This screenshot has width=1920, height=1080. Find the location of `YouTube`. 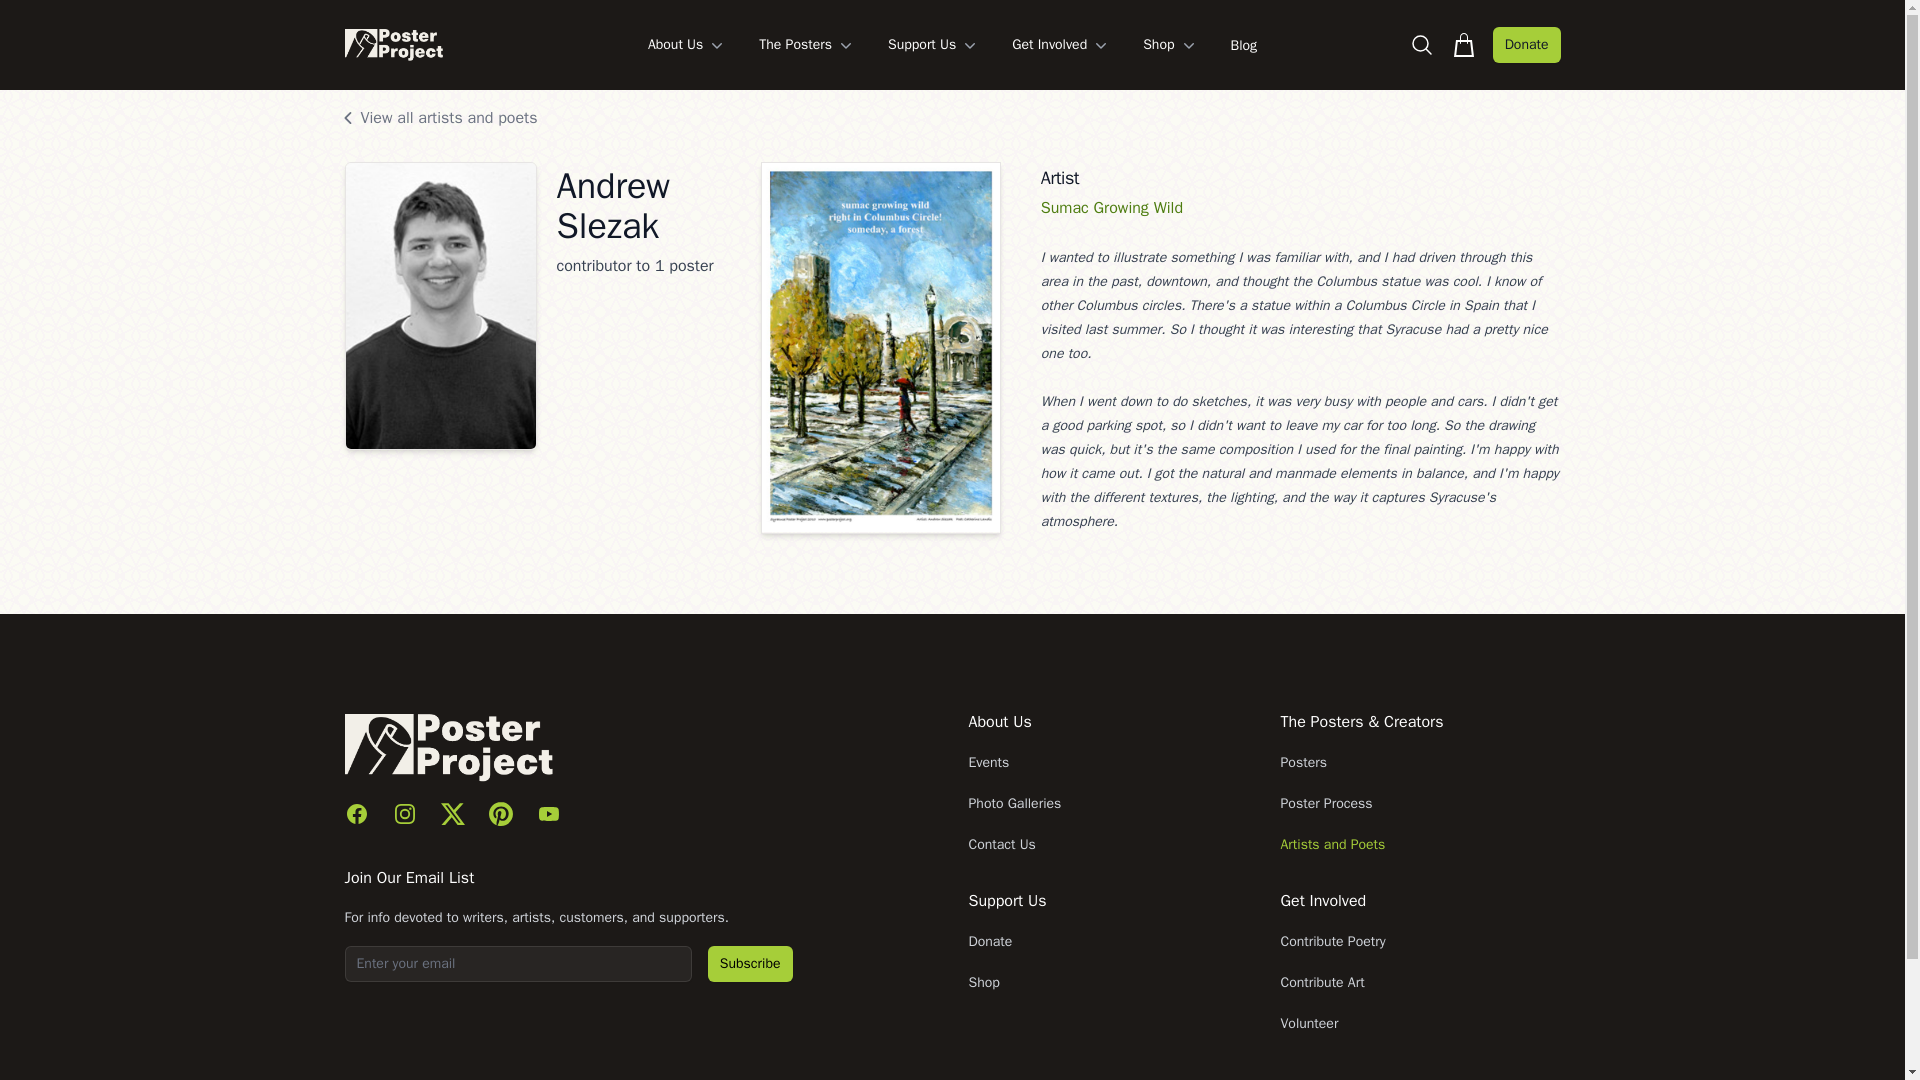

YouTube is located at coordinates (548, 814).